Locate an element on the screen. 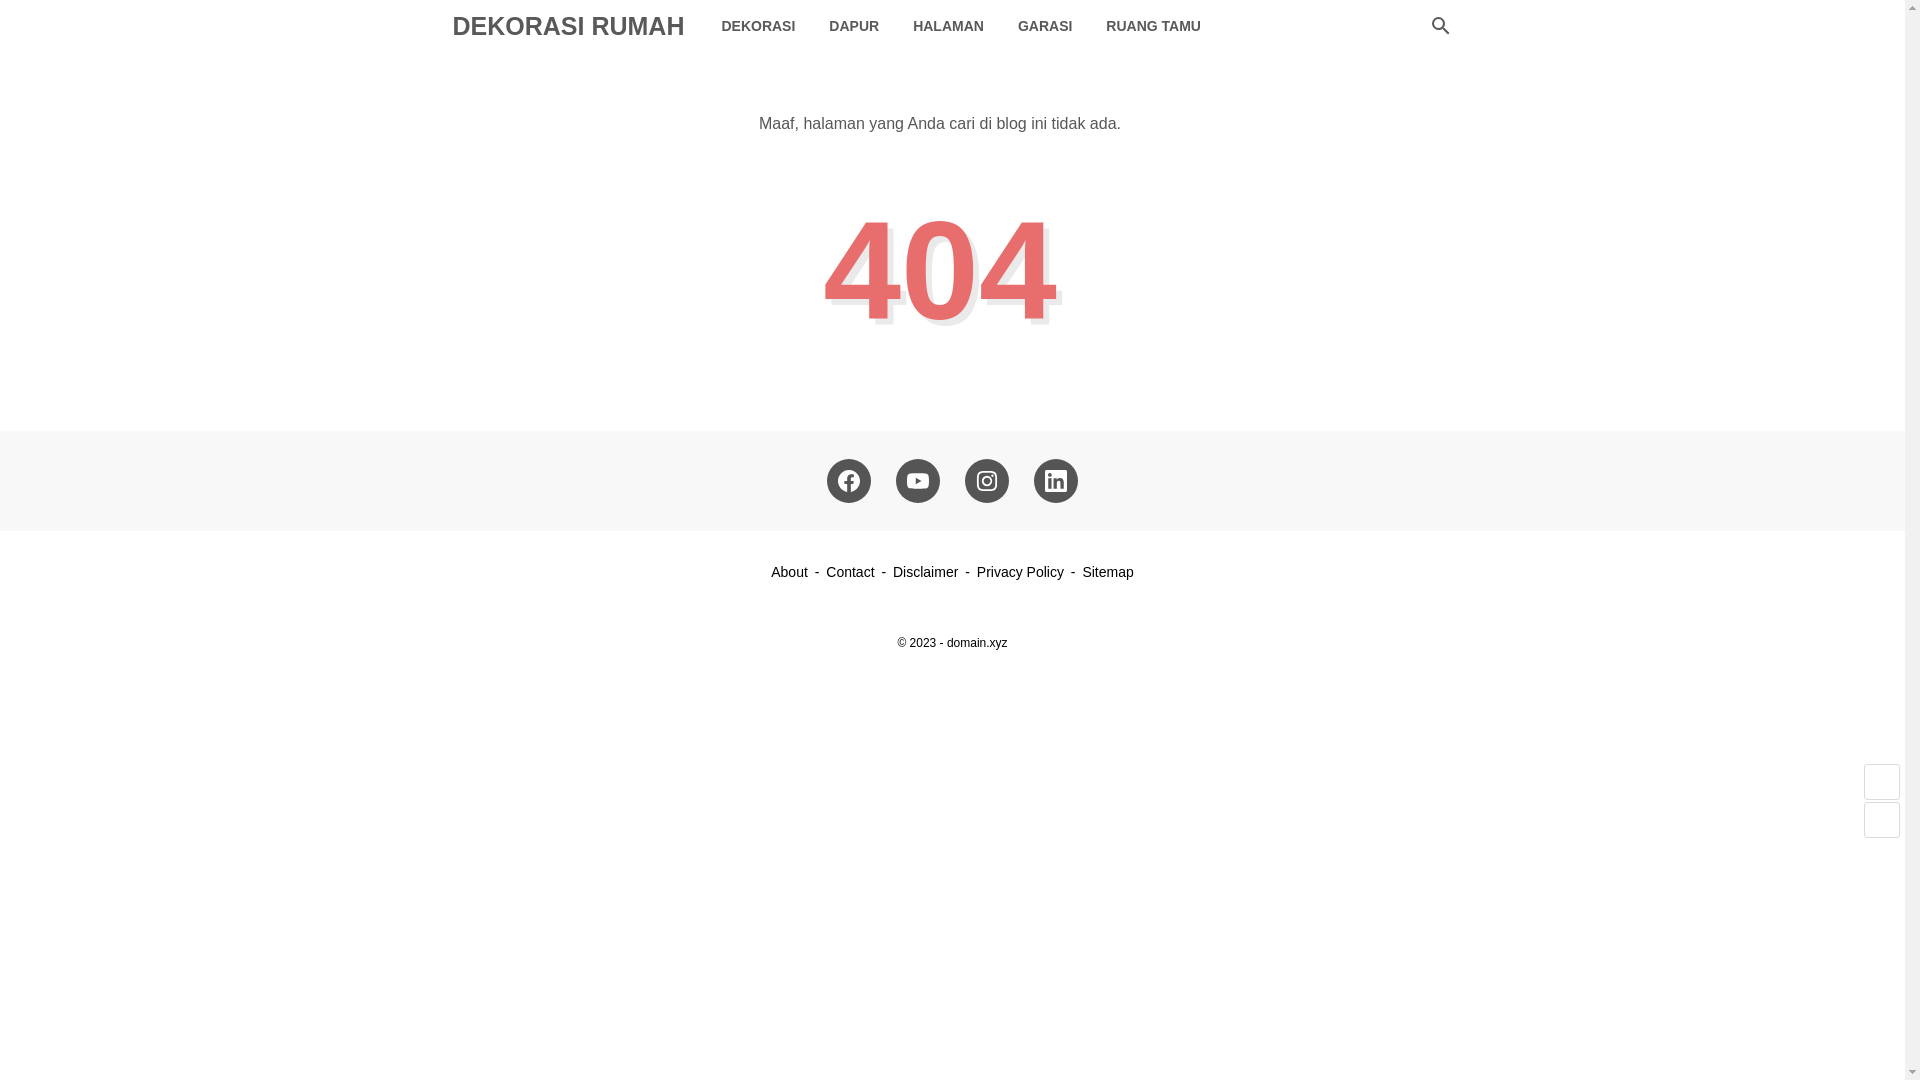  RUANG TAMU is located at coordinates (1152, 26).